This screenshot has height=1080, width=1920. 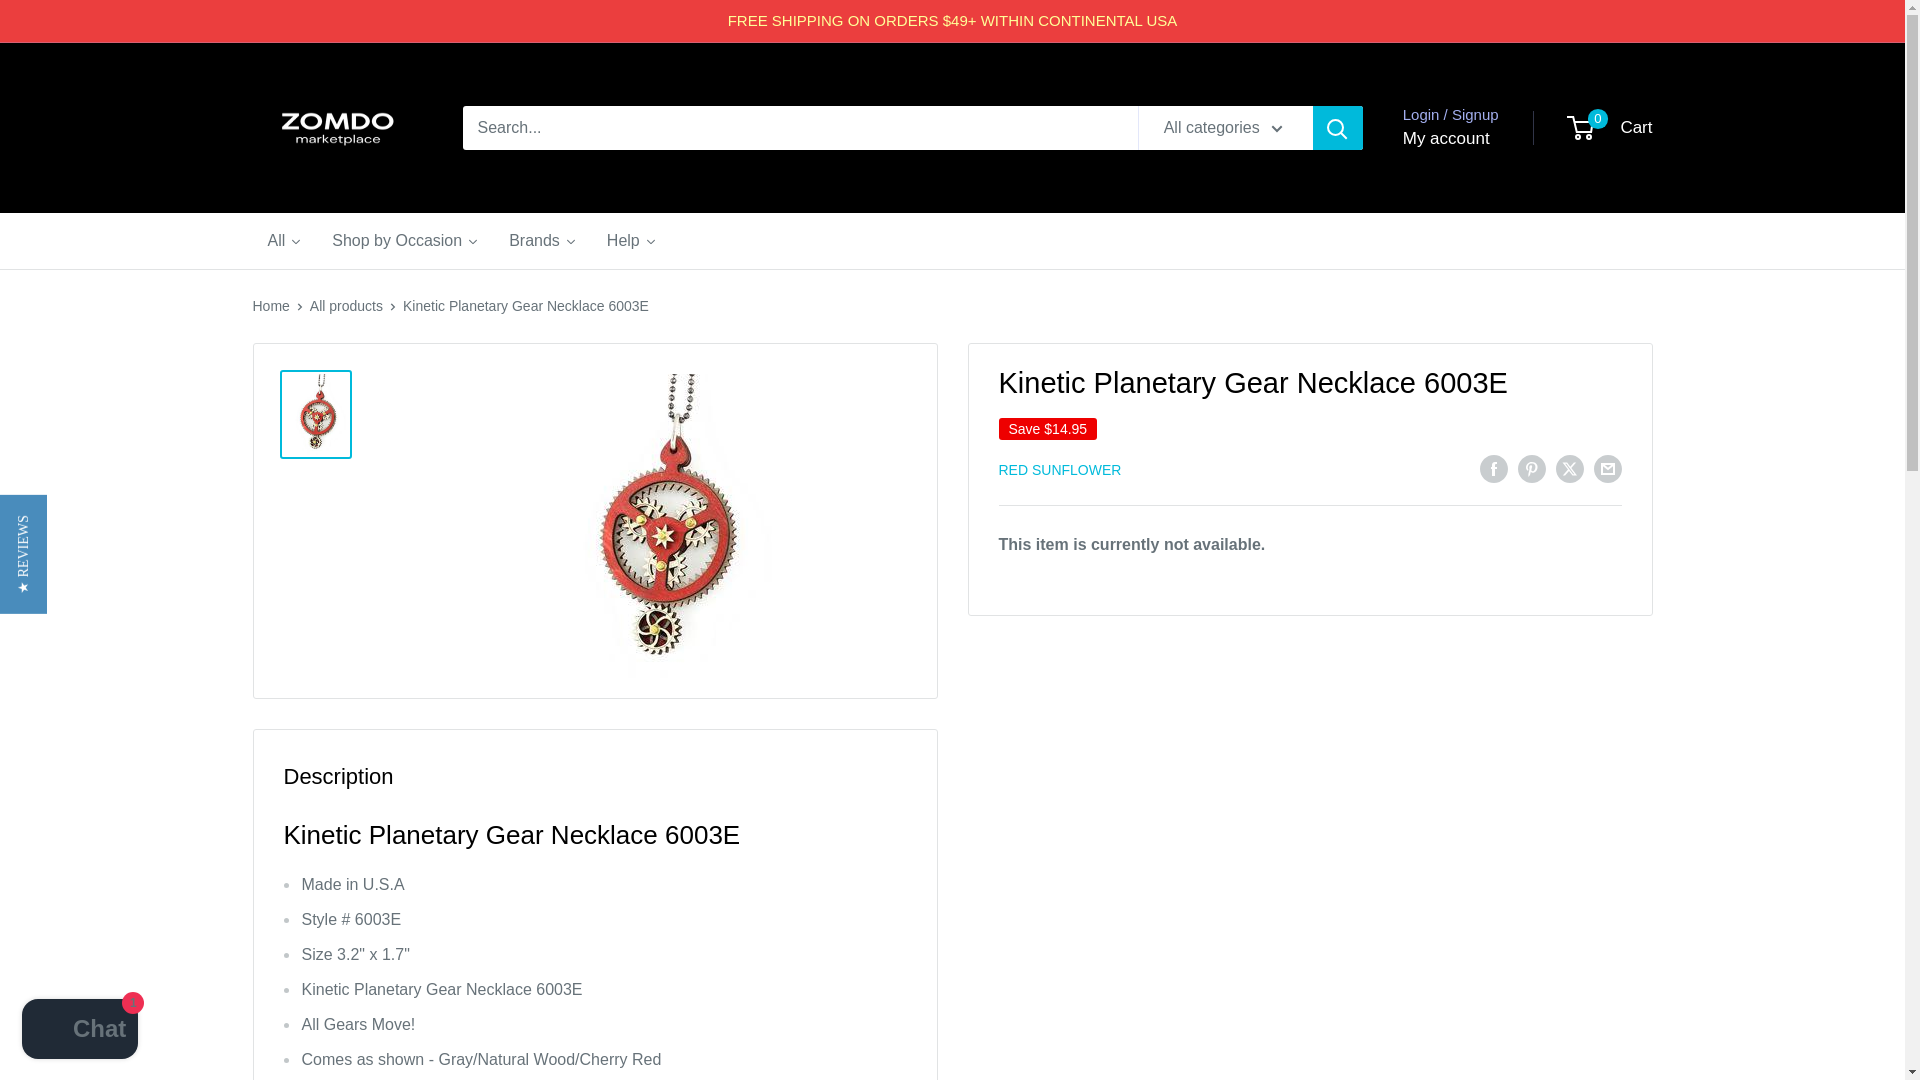 What do you see at coordinates (270, 306) in the screenshot?
I see `Home` at bounding box center [270, 306].